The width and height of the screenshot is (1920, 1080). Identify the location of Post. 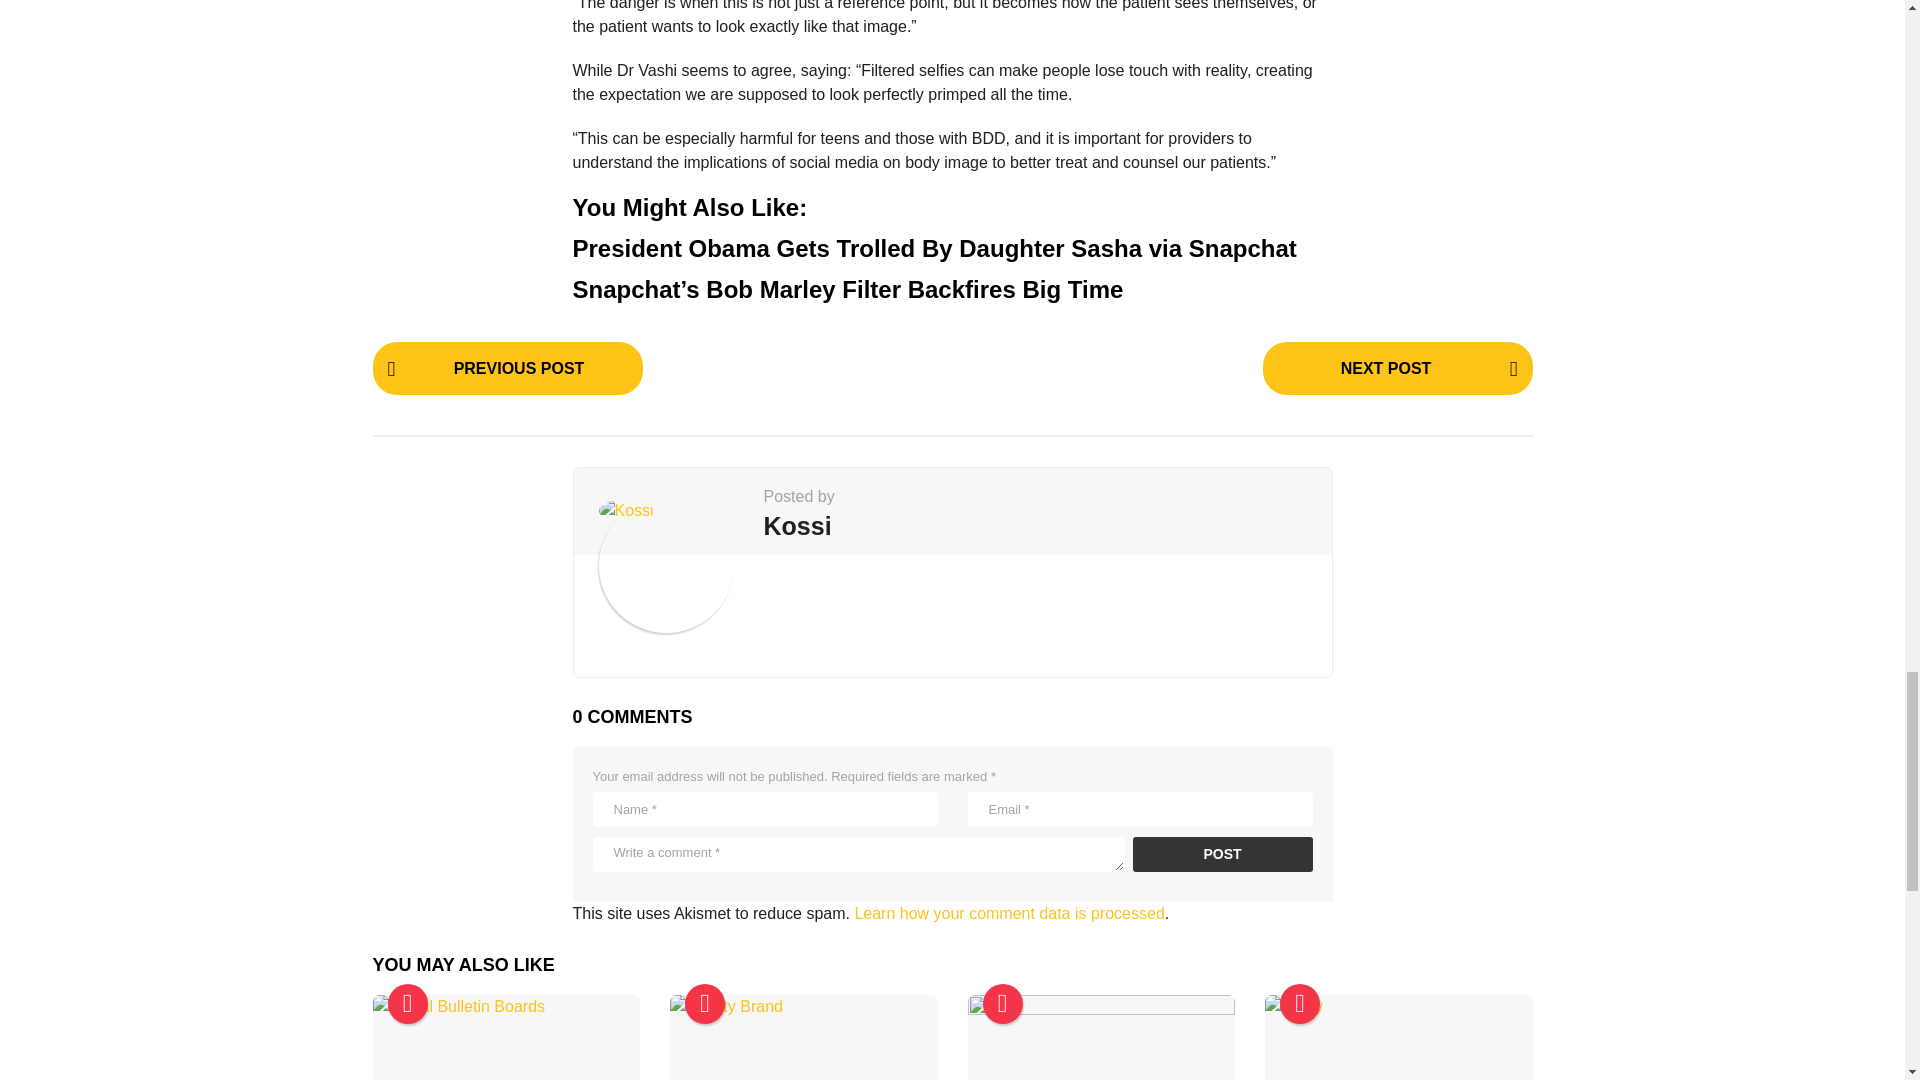
(1222, 854).